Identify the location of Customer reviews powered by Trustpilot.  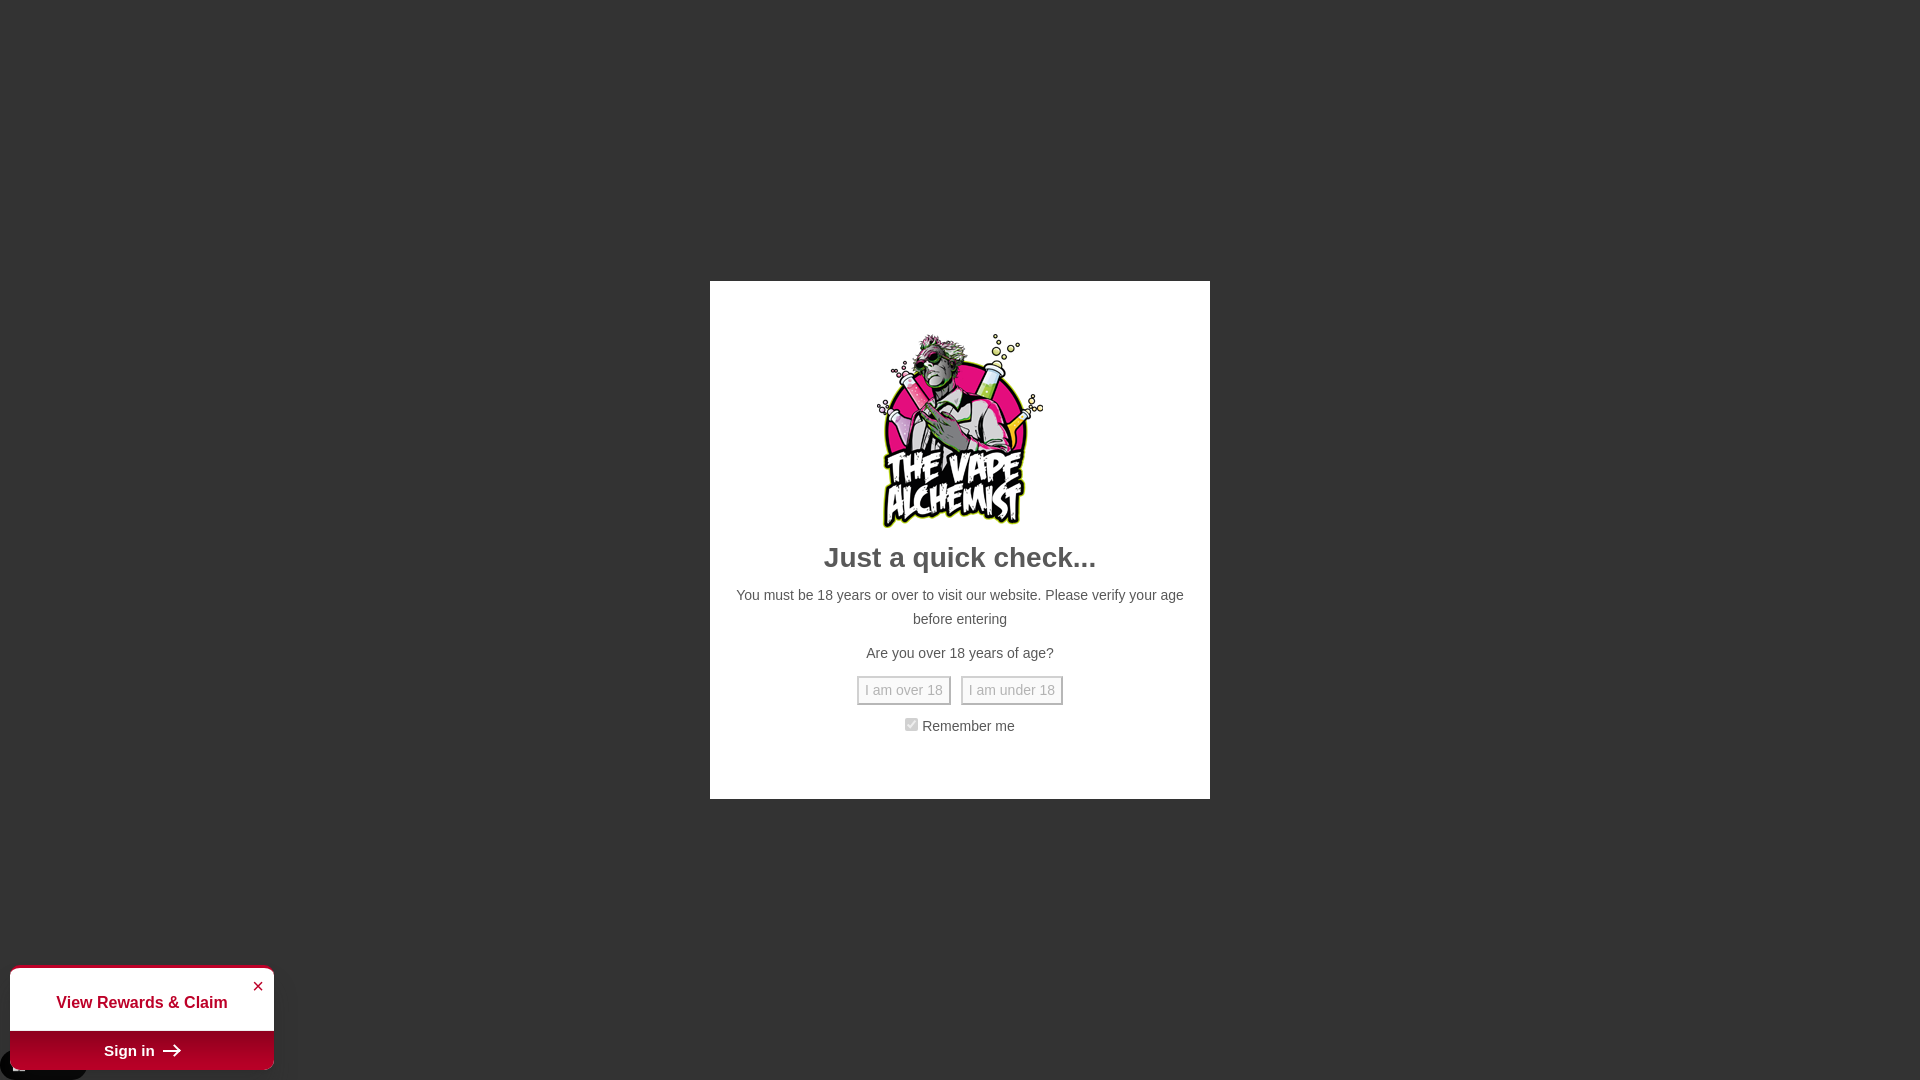
(960, 21).